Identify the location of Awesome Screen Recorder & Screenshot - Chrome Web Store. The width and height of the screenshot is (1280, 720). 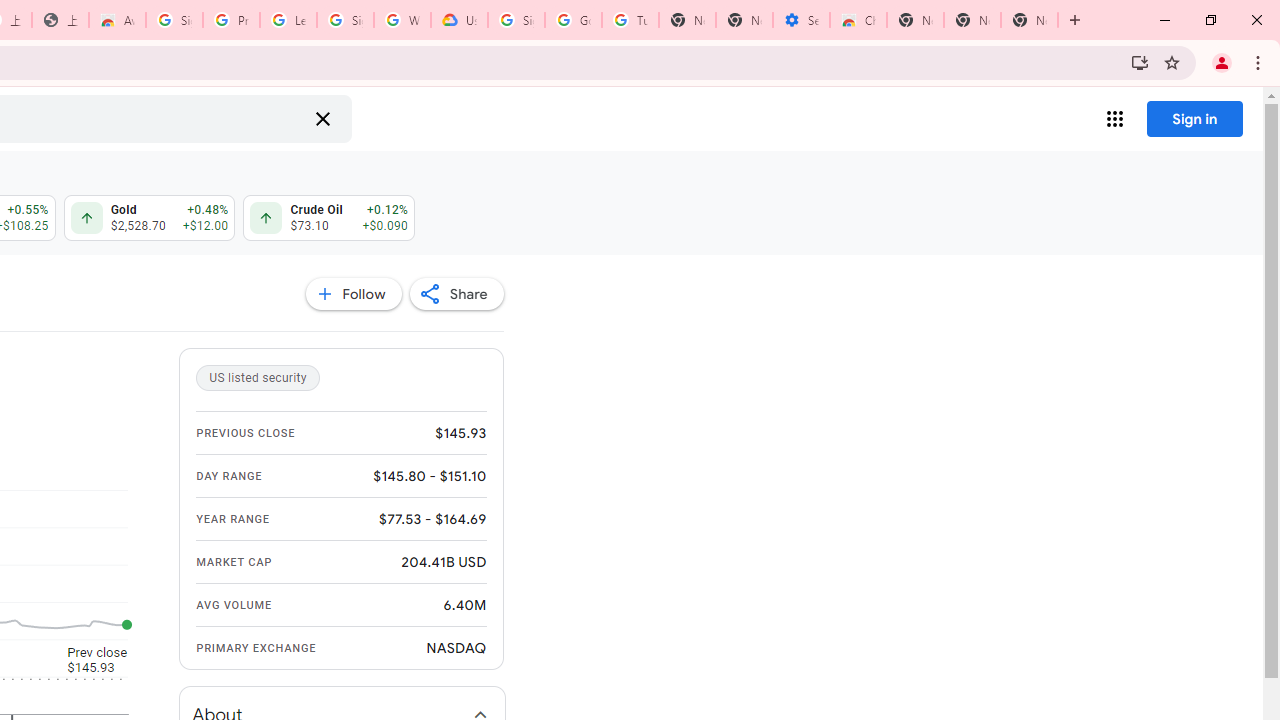
(116, 20).